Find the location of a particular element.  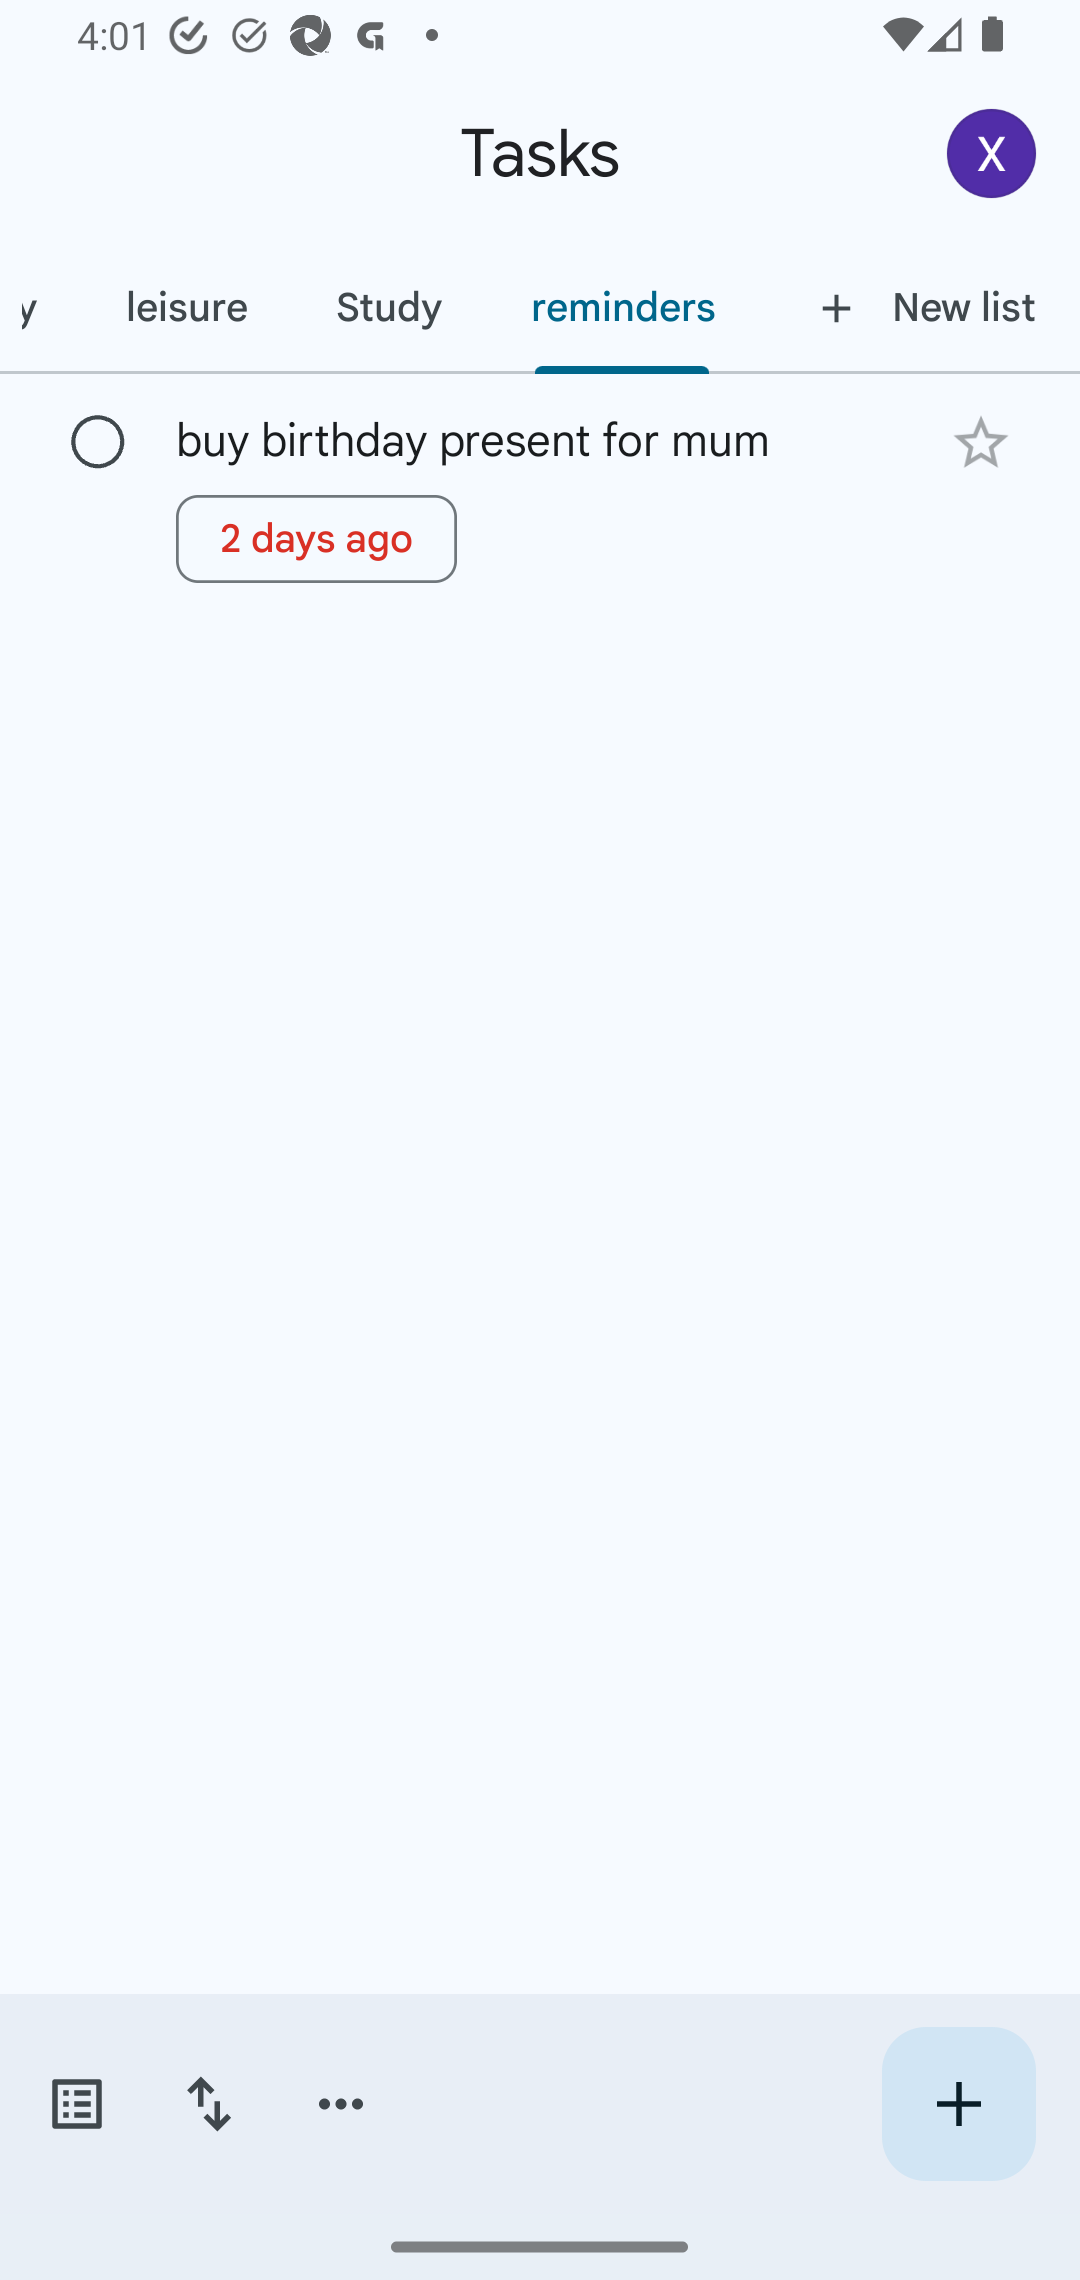

leisure is located at coordinates (186, 307).